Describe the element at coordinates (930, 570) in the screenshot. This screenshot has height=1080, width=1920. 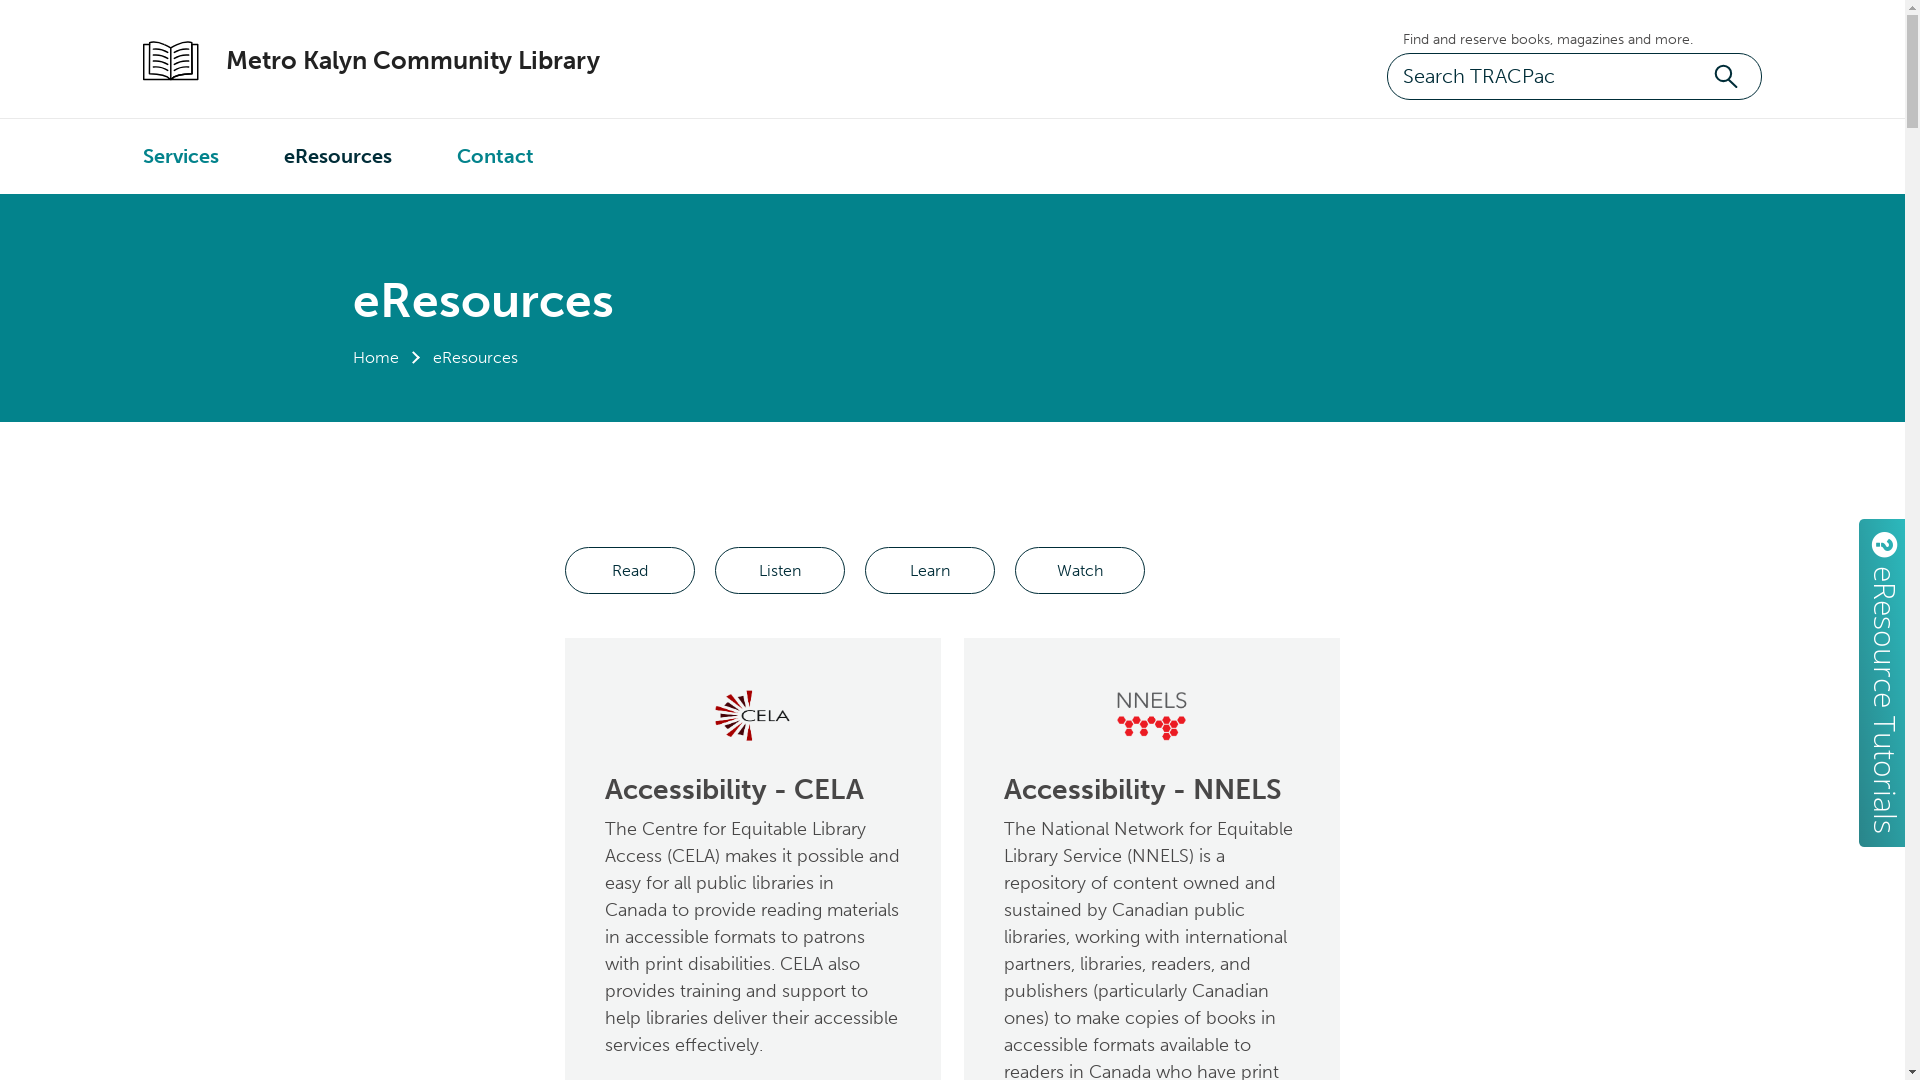
I see `Learn` at that location.